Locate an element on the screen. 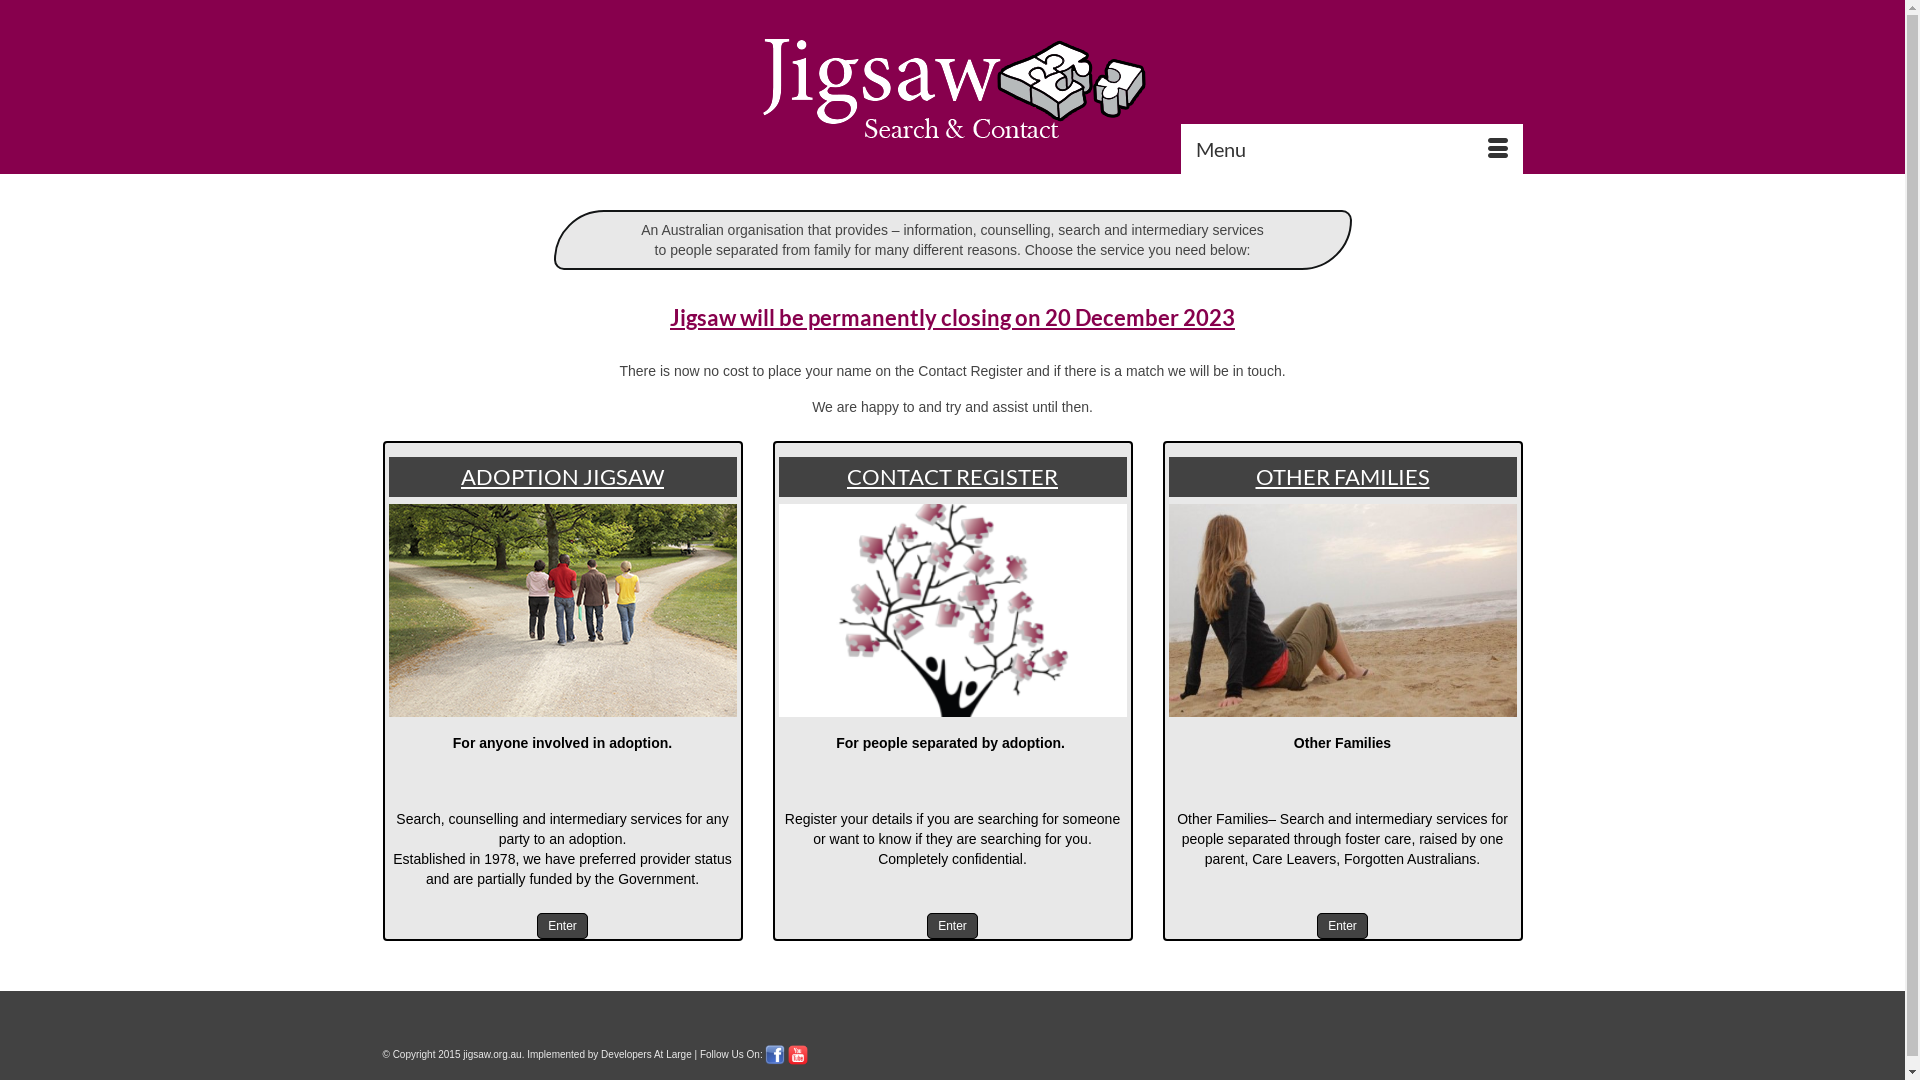 The height and width of the screenshot is (1080, 1920). Menu is located at coordinates (1351, 149).